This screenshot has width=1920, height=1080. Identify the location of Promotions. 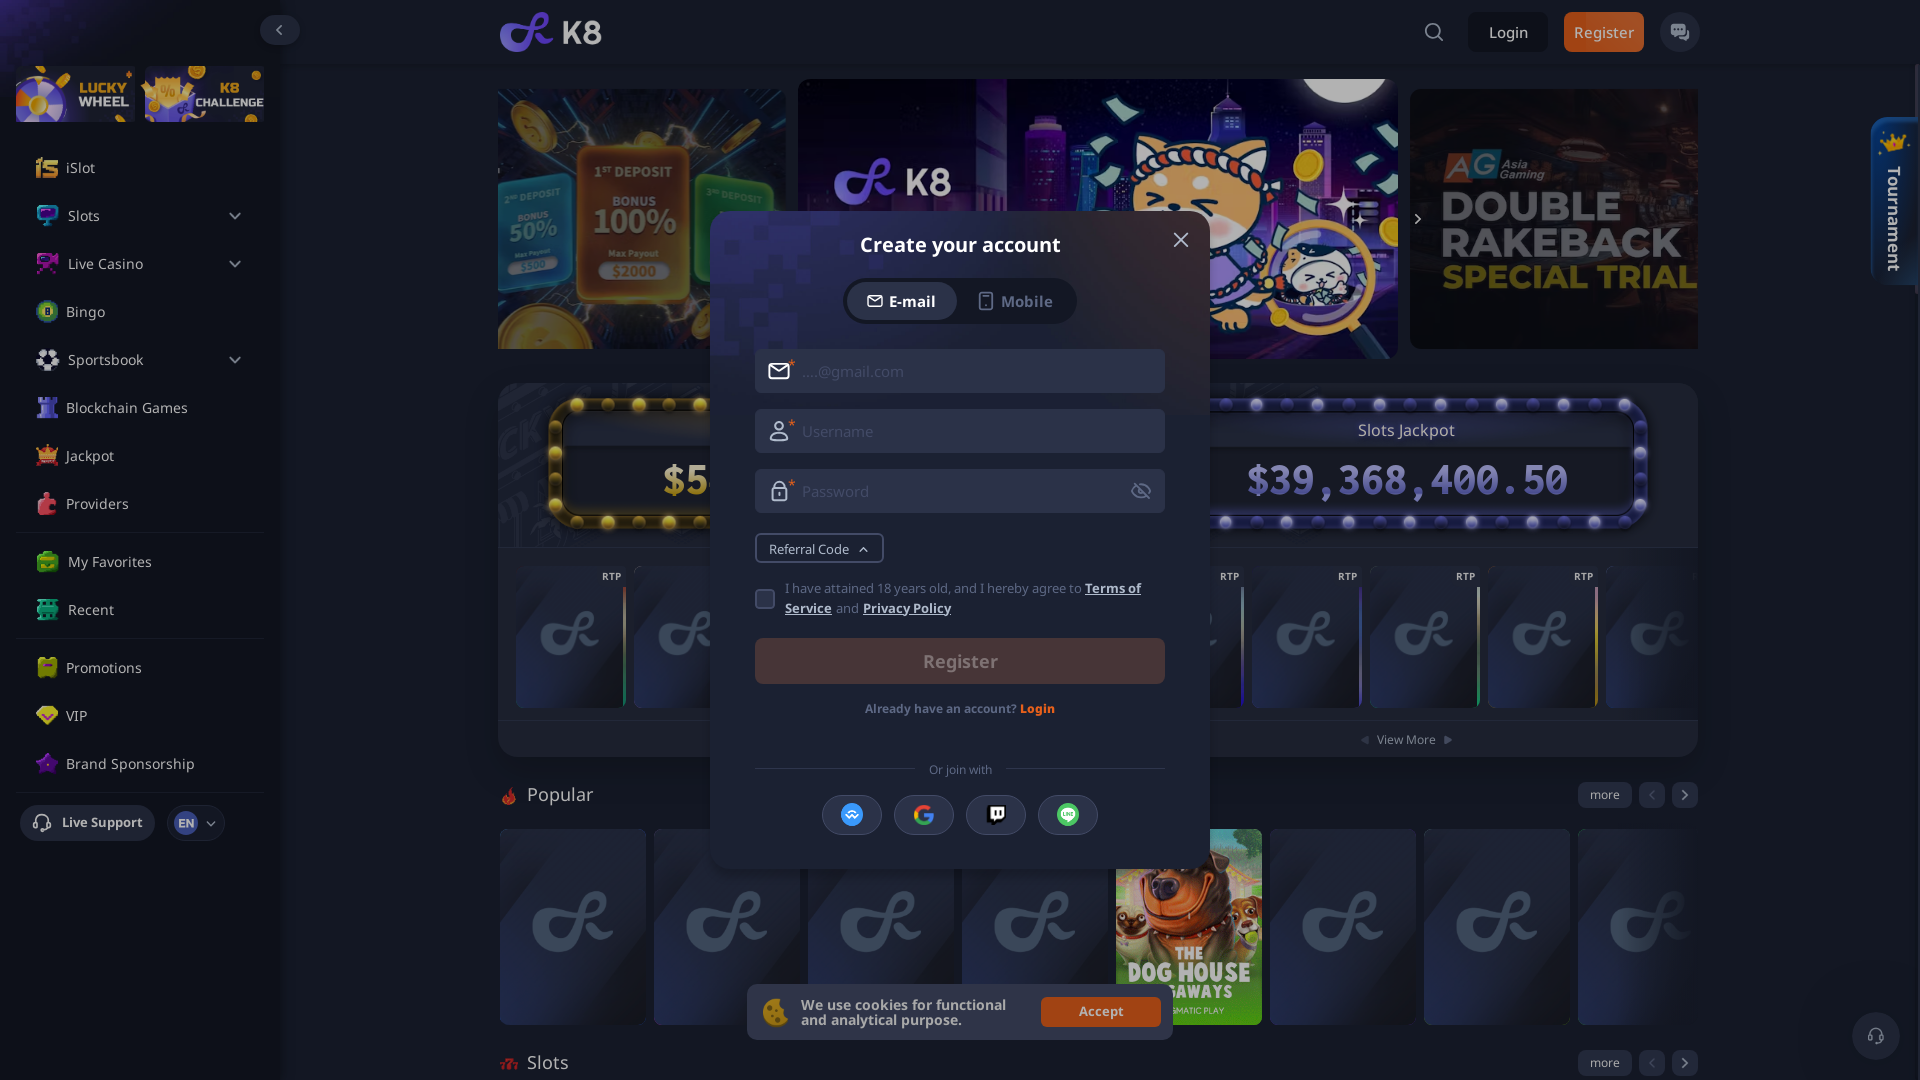
(155, 668).